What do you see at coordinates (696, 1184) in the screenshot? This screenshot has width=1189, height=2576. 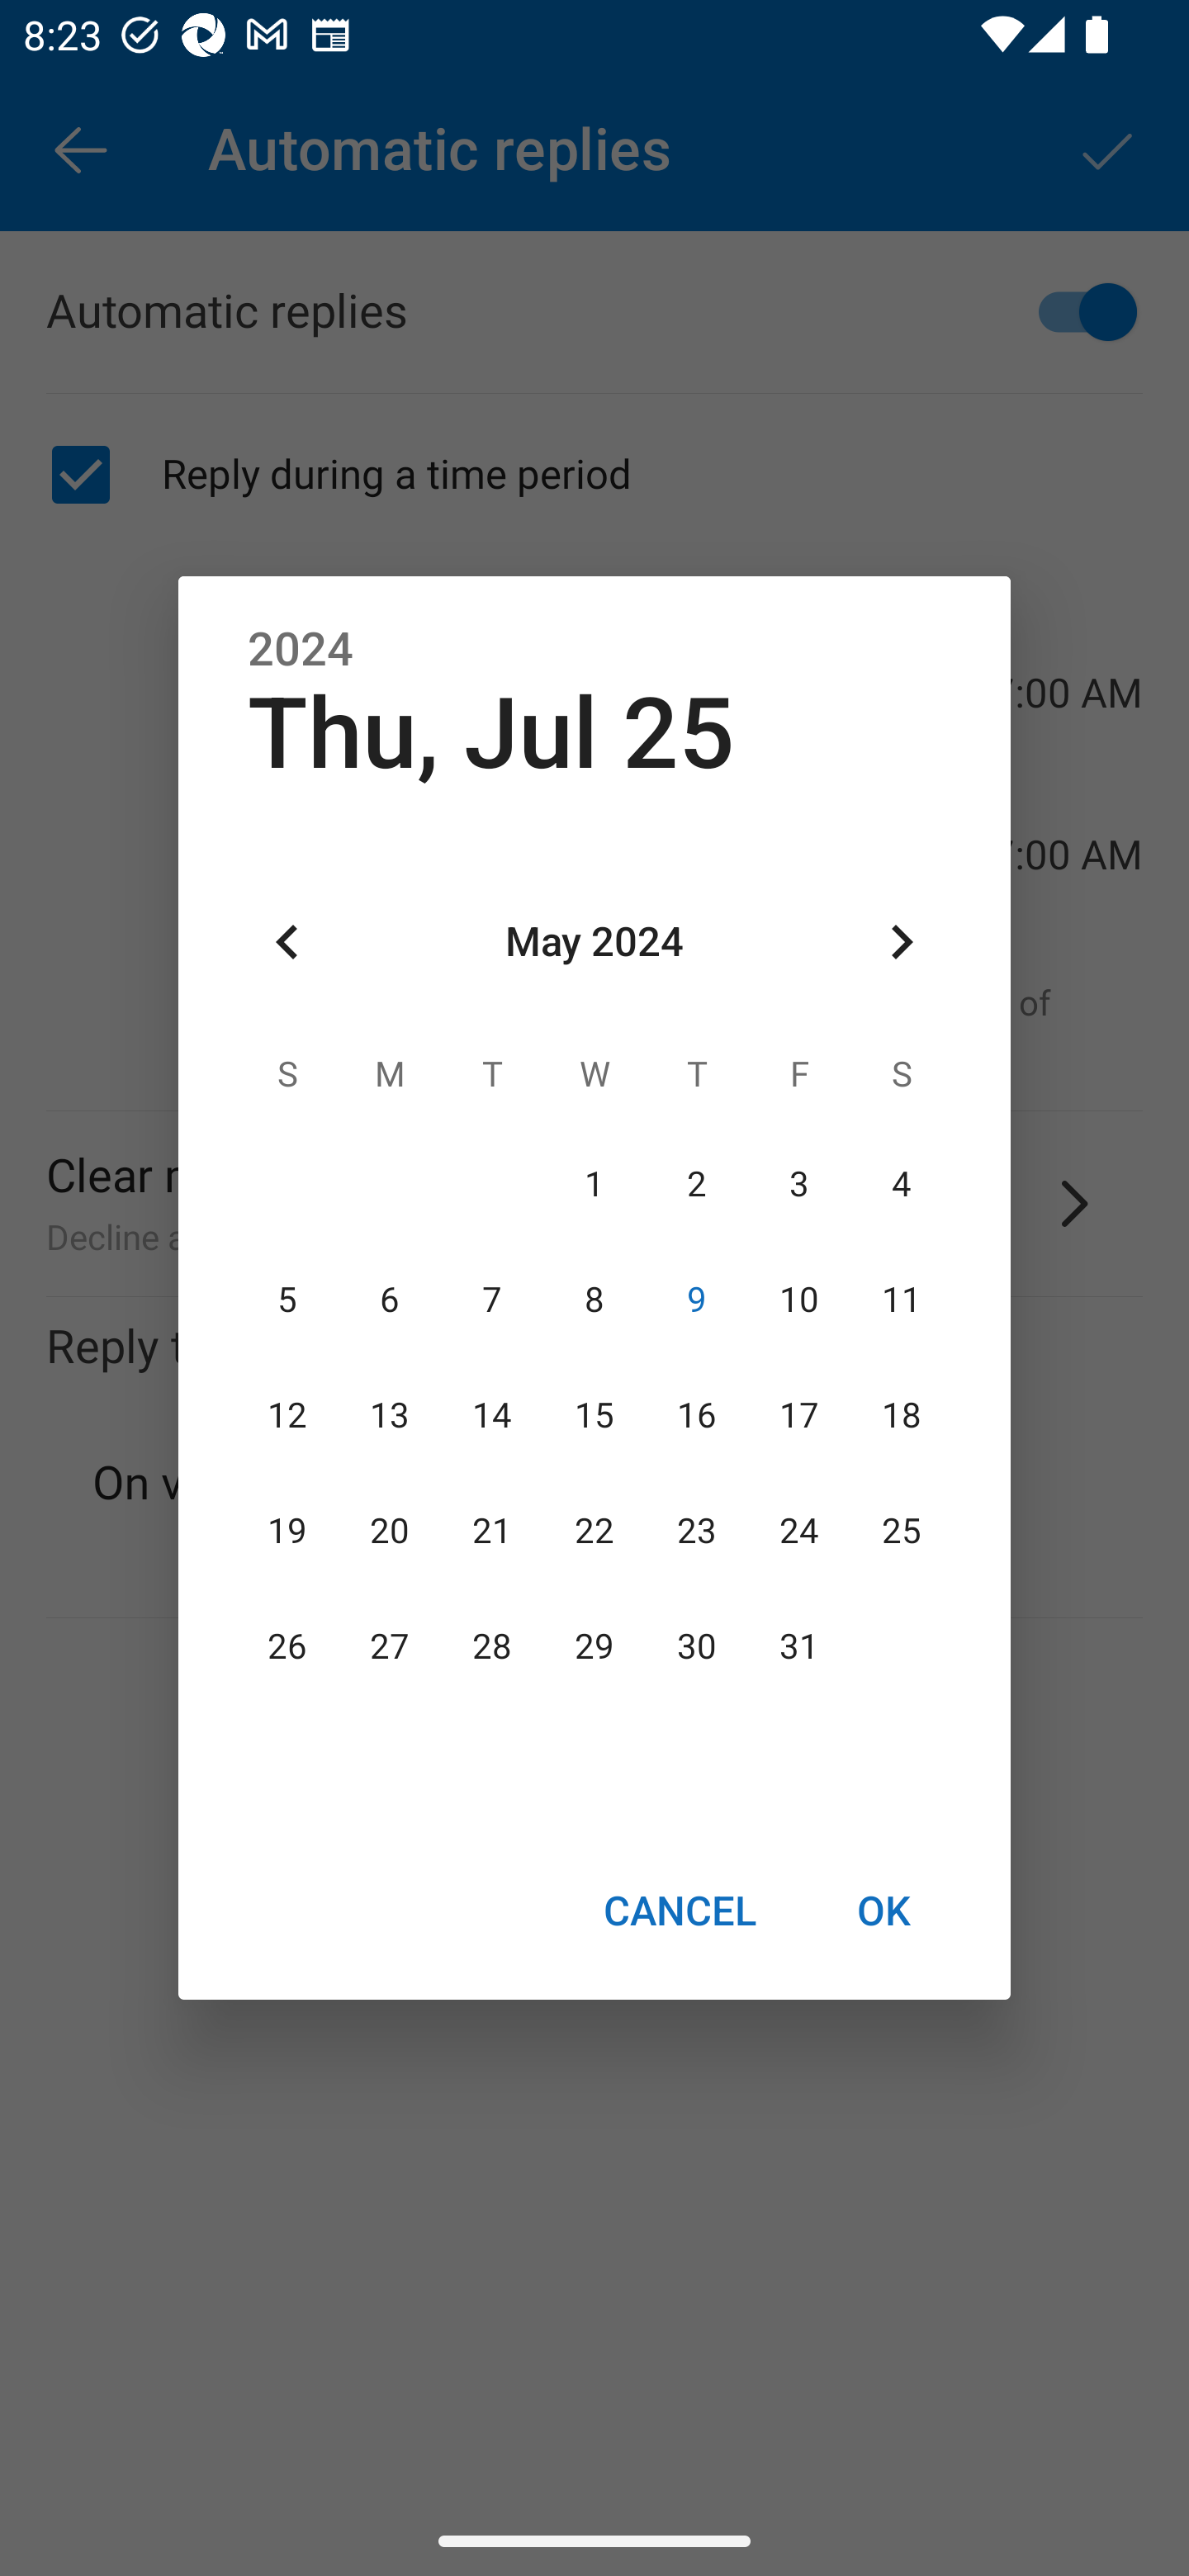 I see `2 02 May 2024` at bounding box center [696, 1184].